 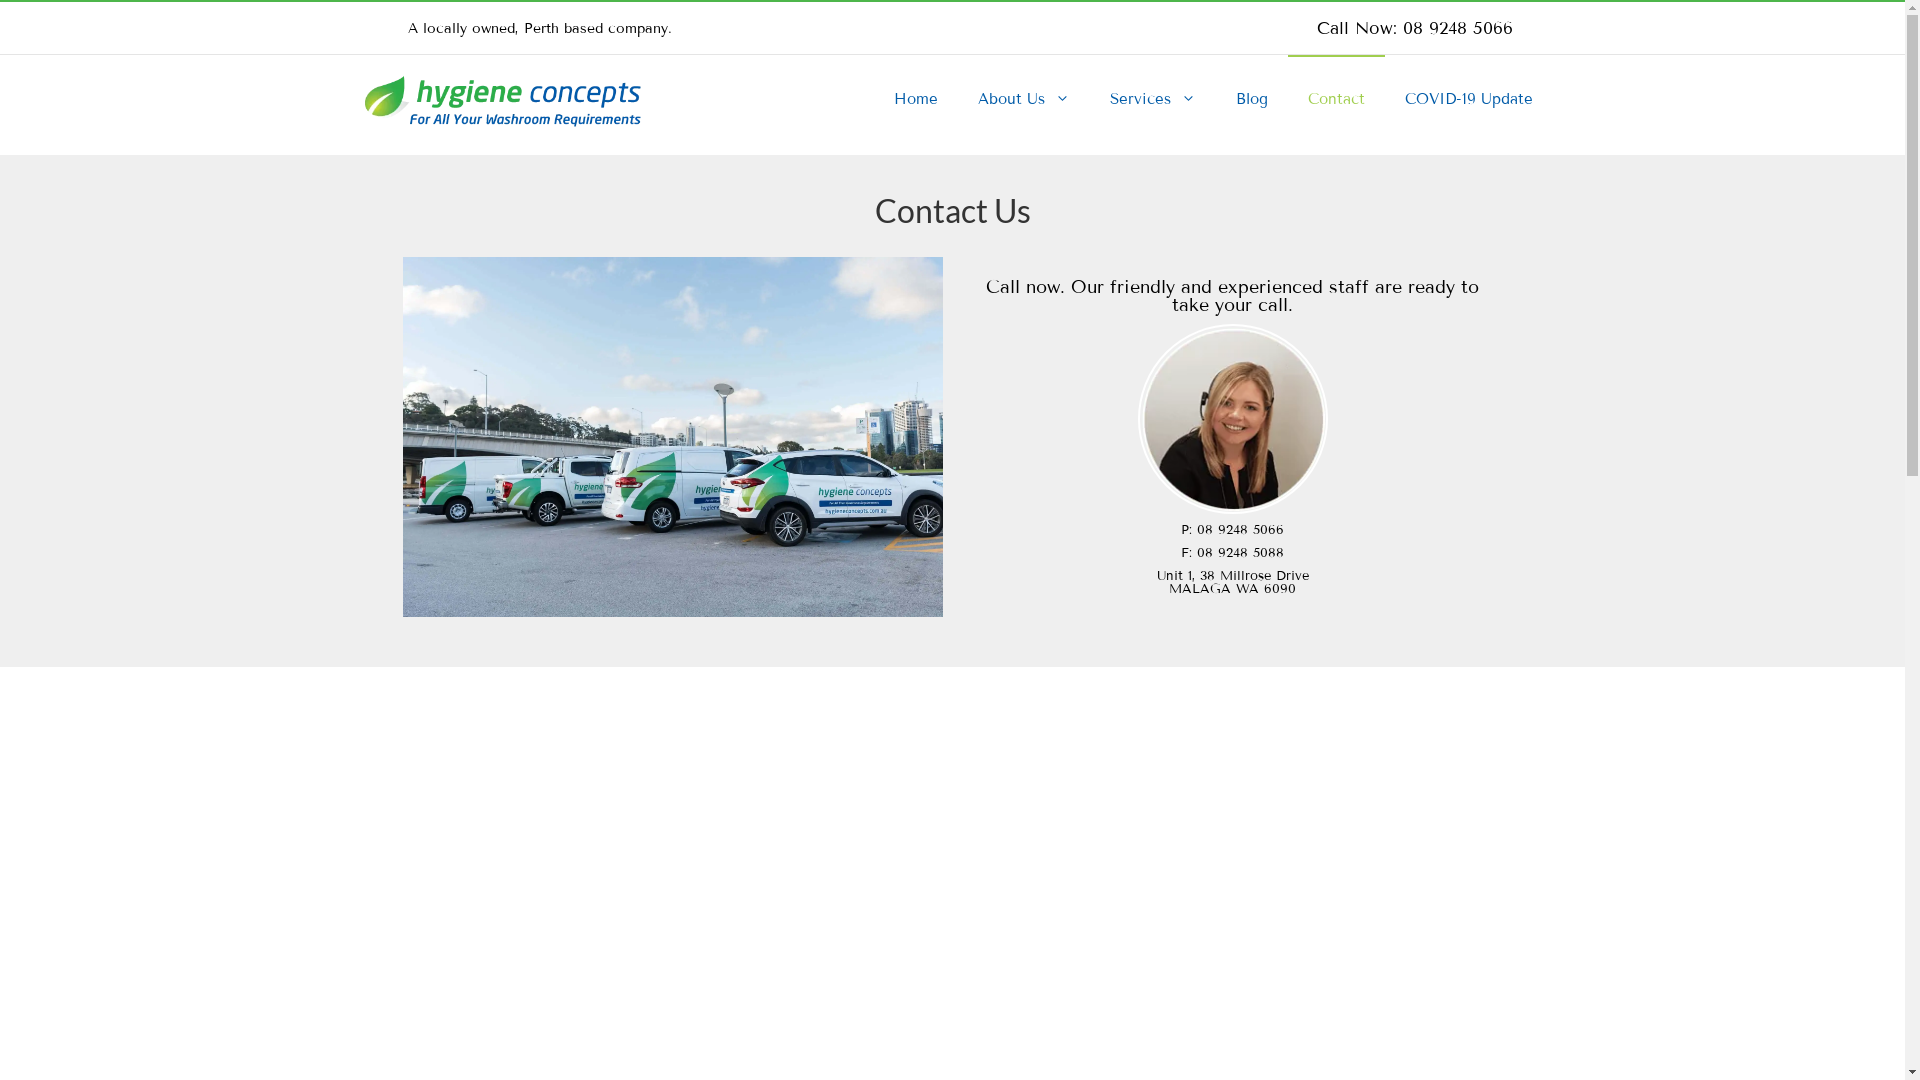 What do you see at coordinates (1252, 100) in the screenshot?
I see `Blog` at bounding box center [1252, 100].